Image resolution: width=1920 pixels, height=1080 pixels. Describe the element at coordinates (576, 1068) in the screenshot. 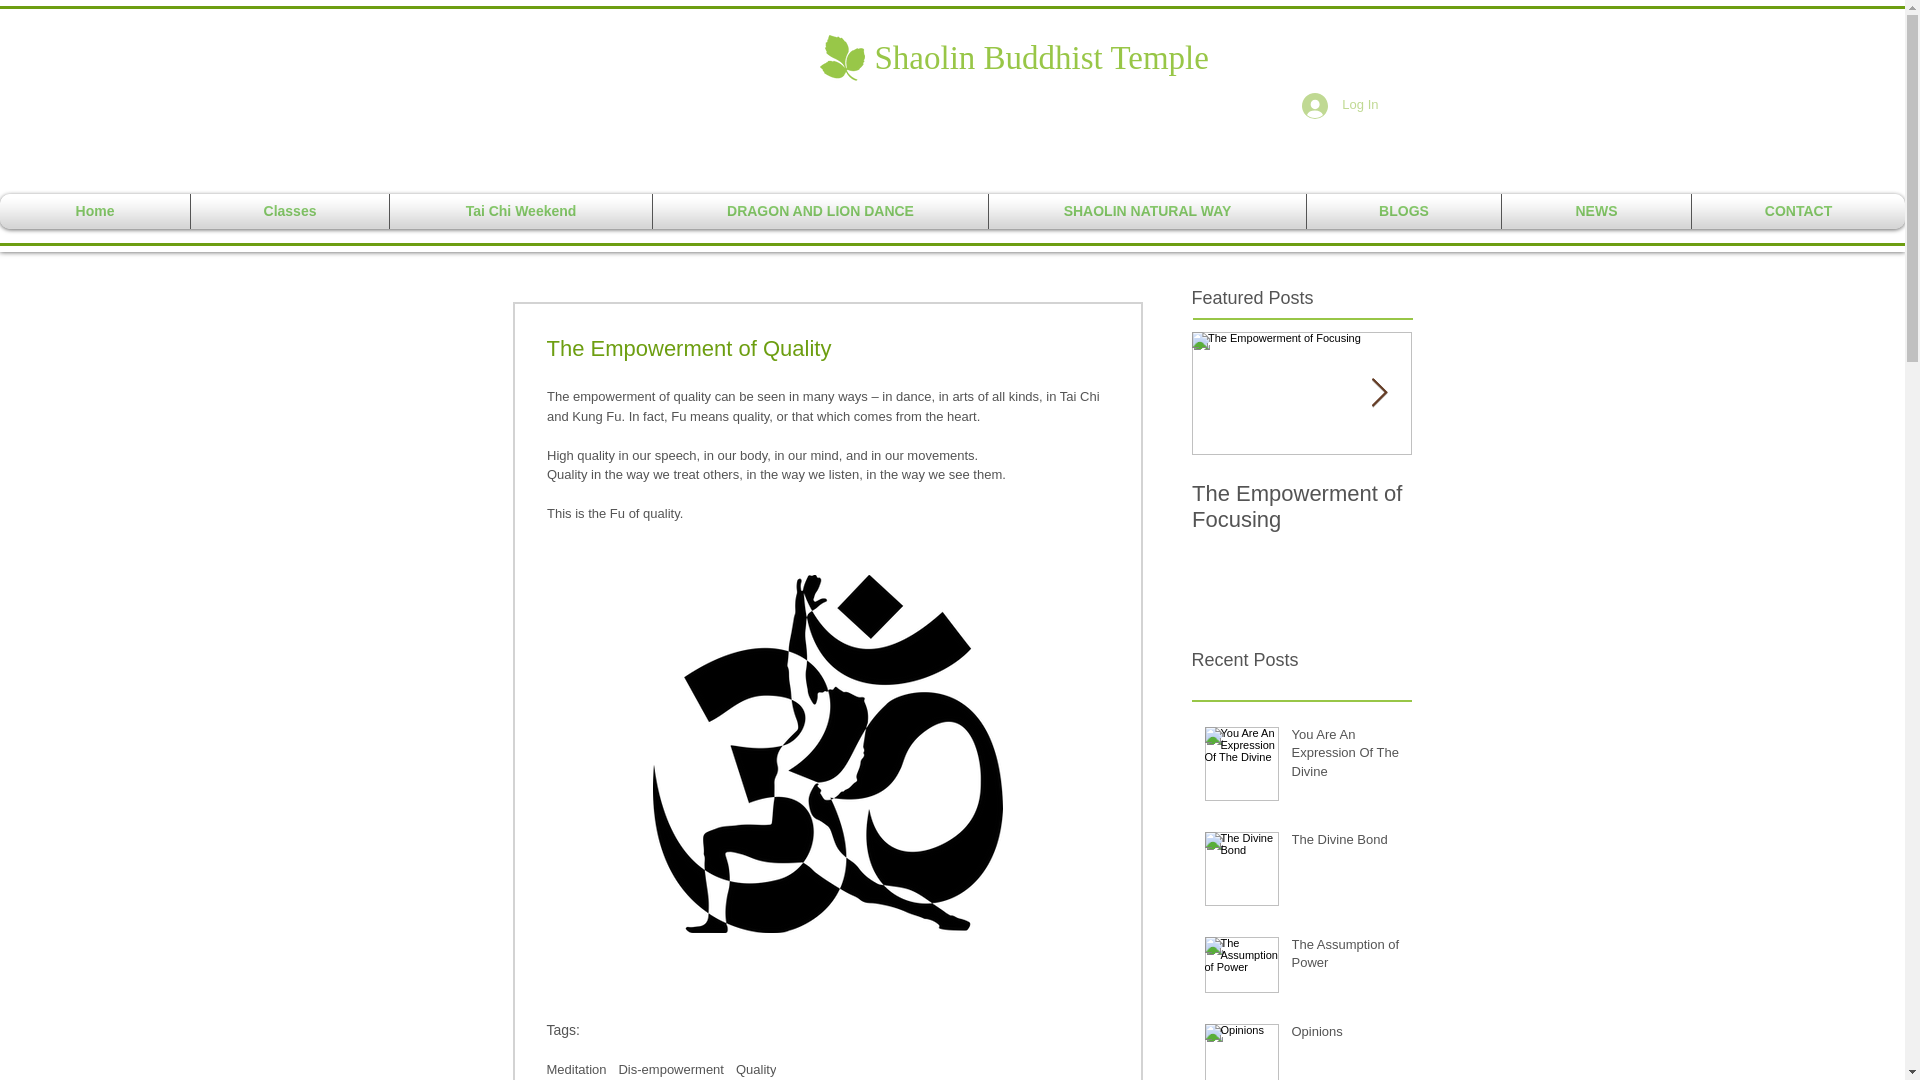

I see `Meditation` at that location.